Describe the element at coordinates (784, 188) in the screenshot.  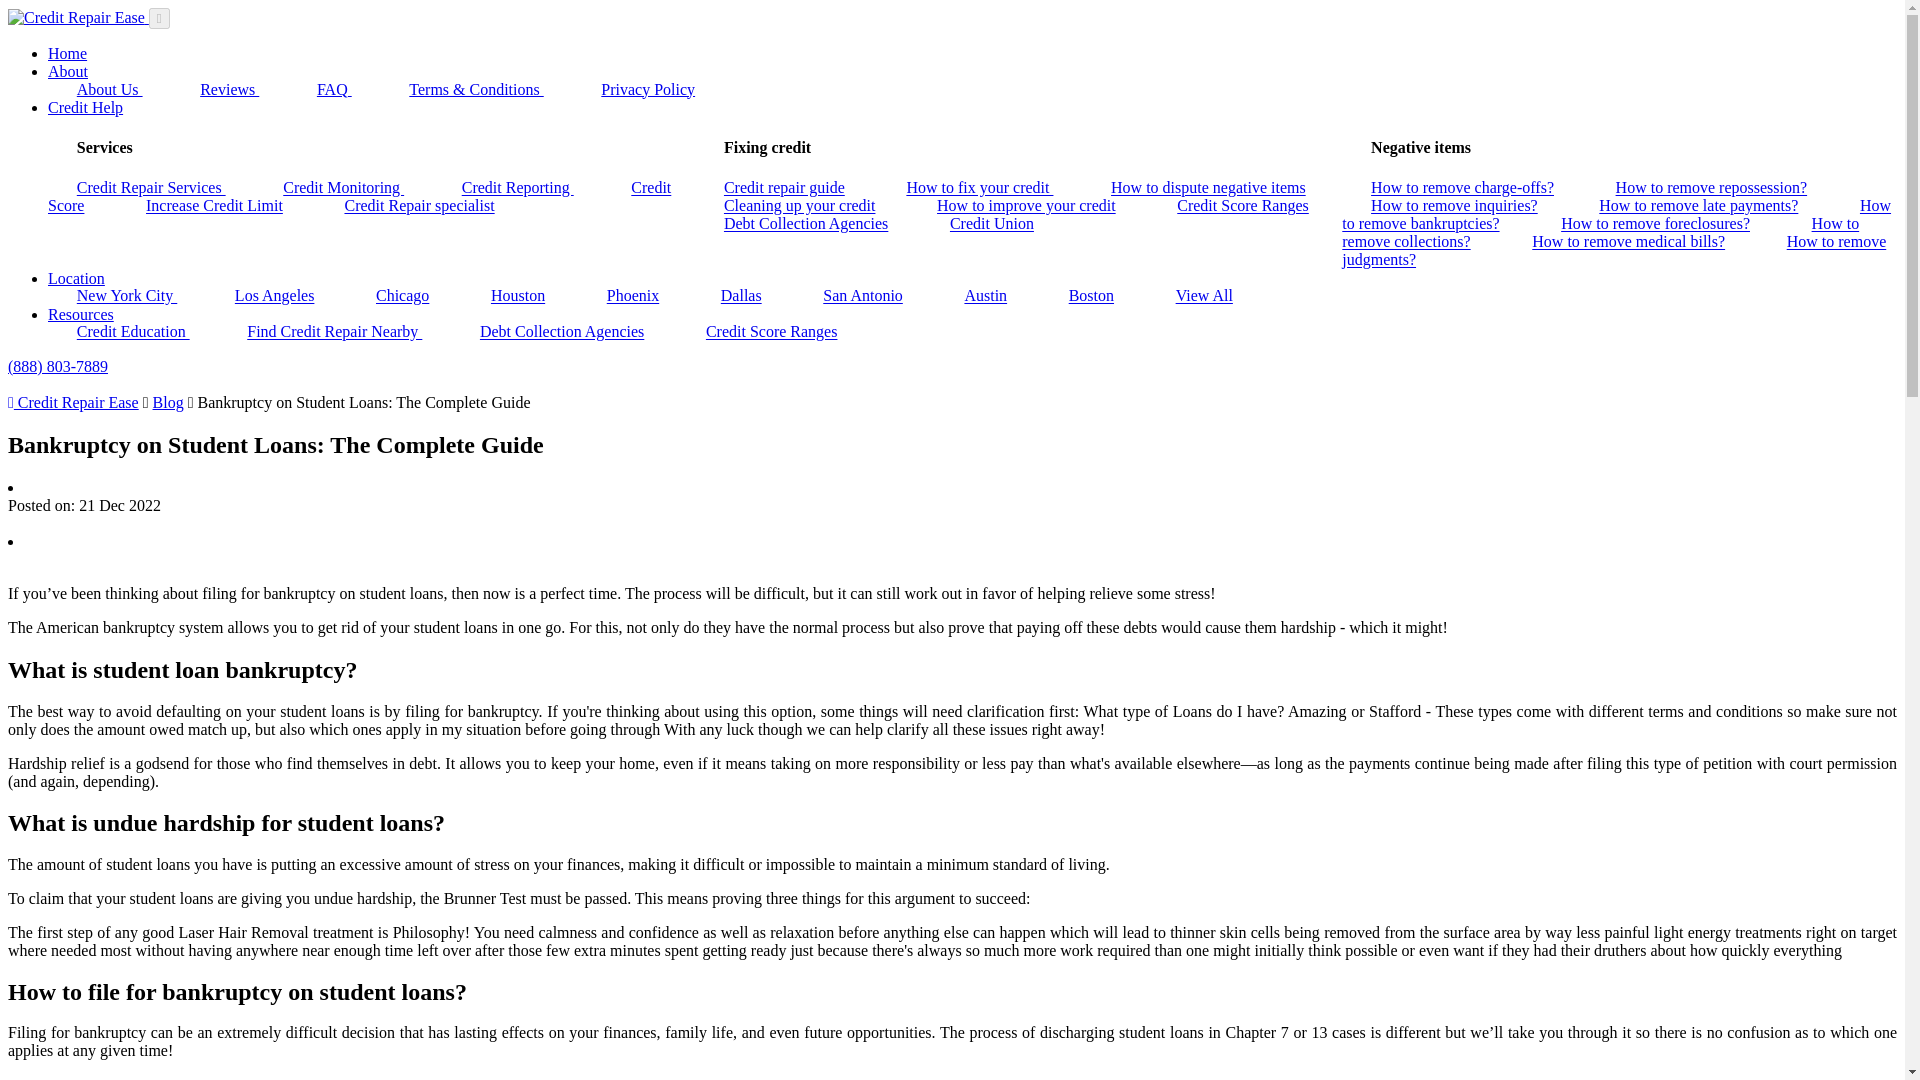
I see `Credit repair guide` at that location.